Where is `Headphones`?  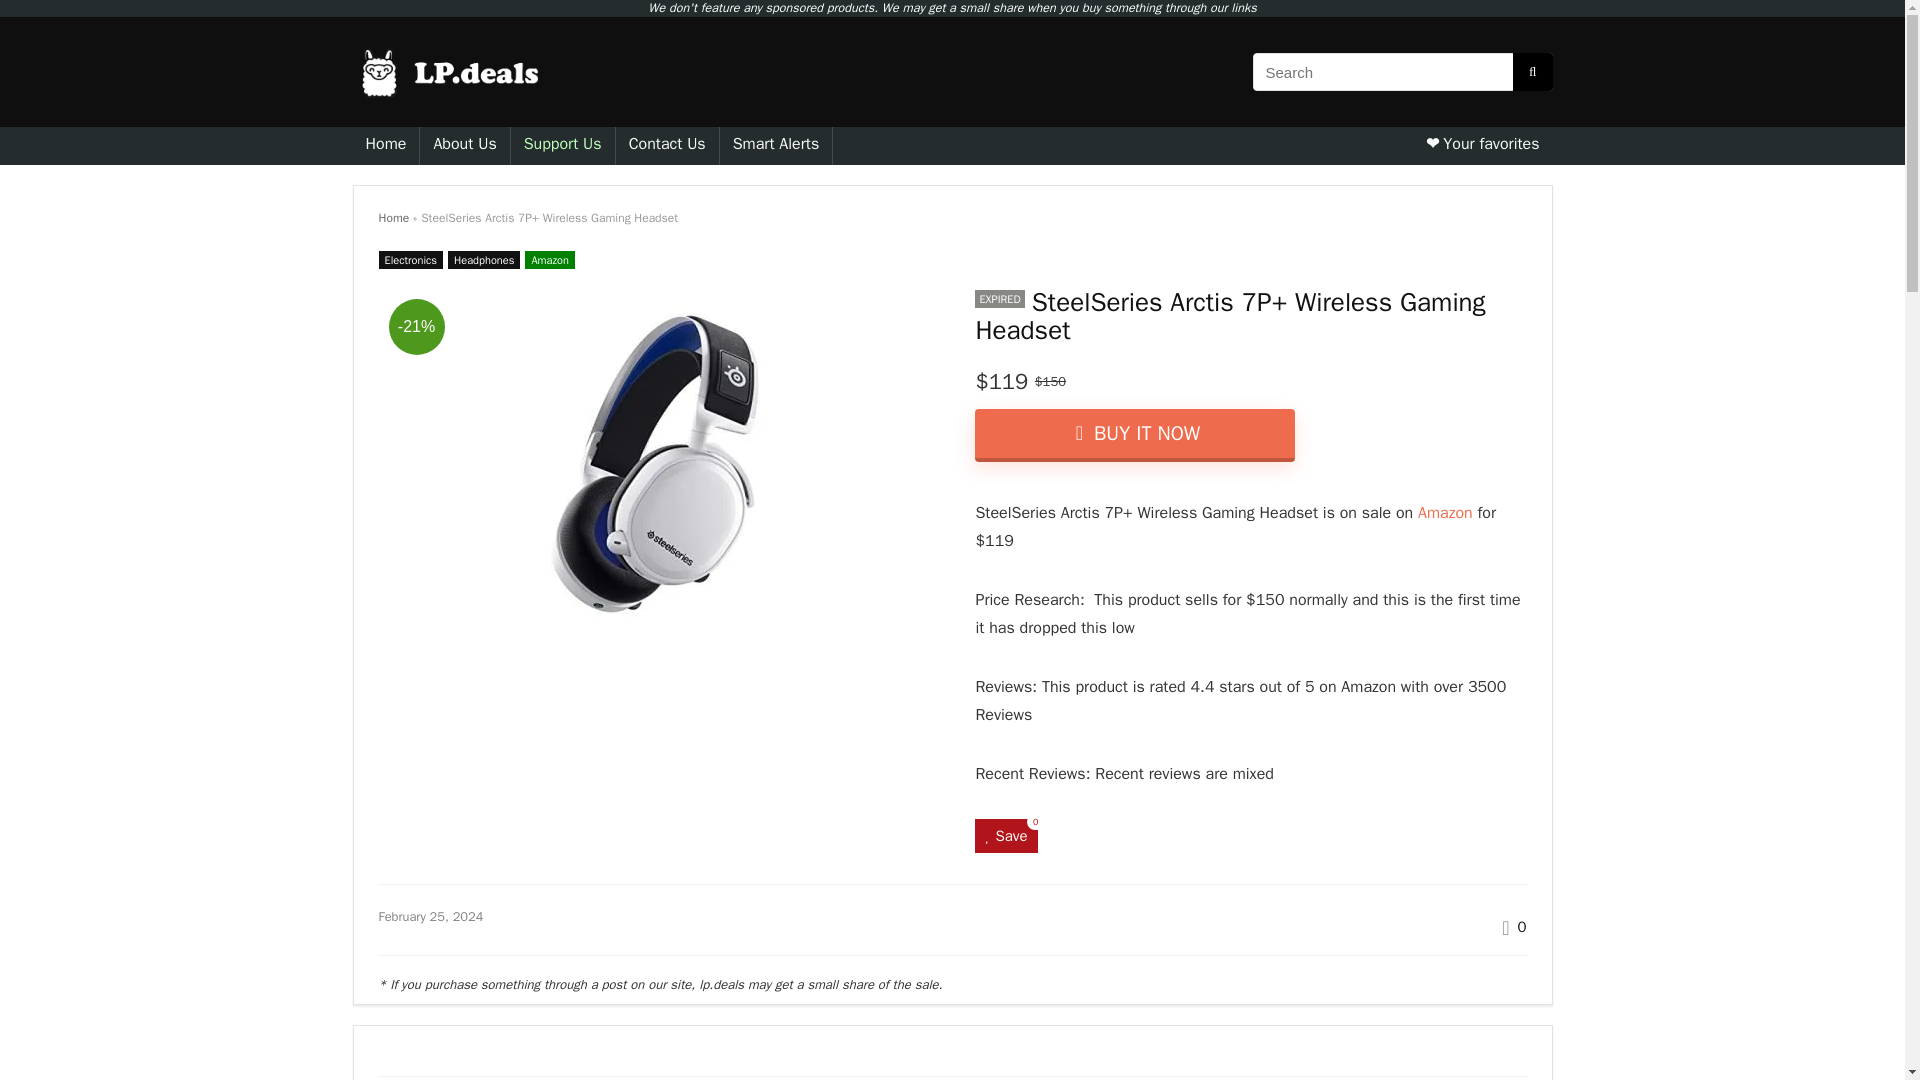 Headphones is located at coordinates (484, 259).